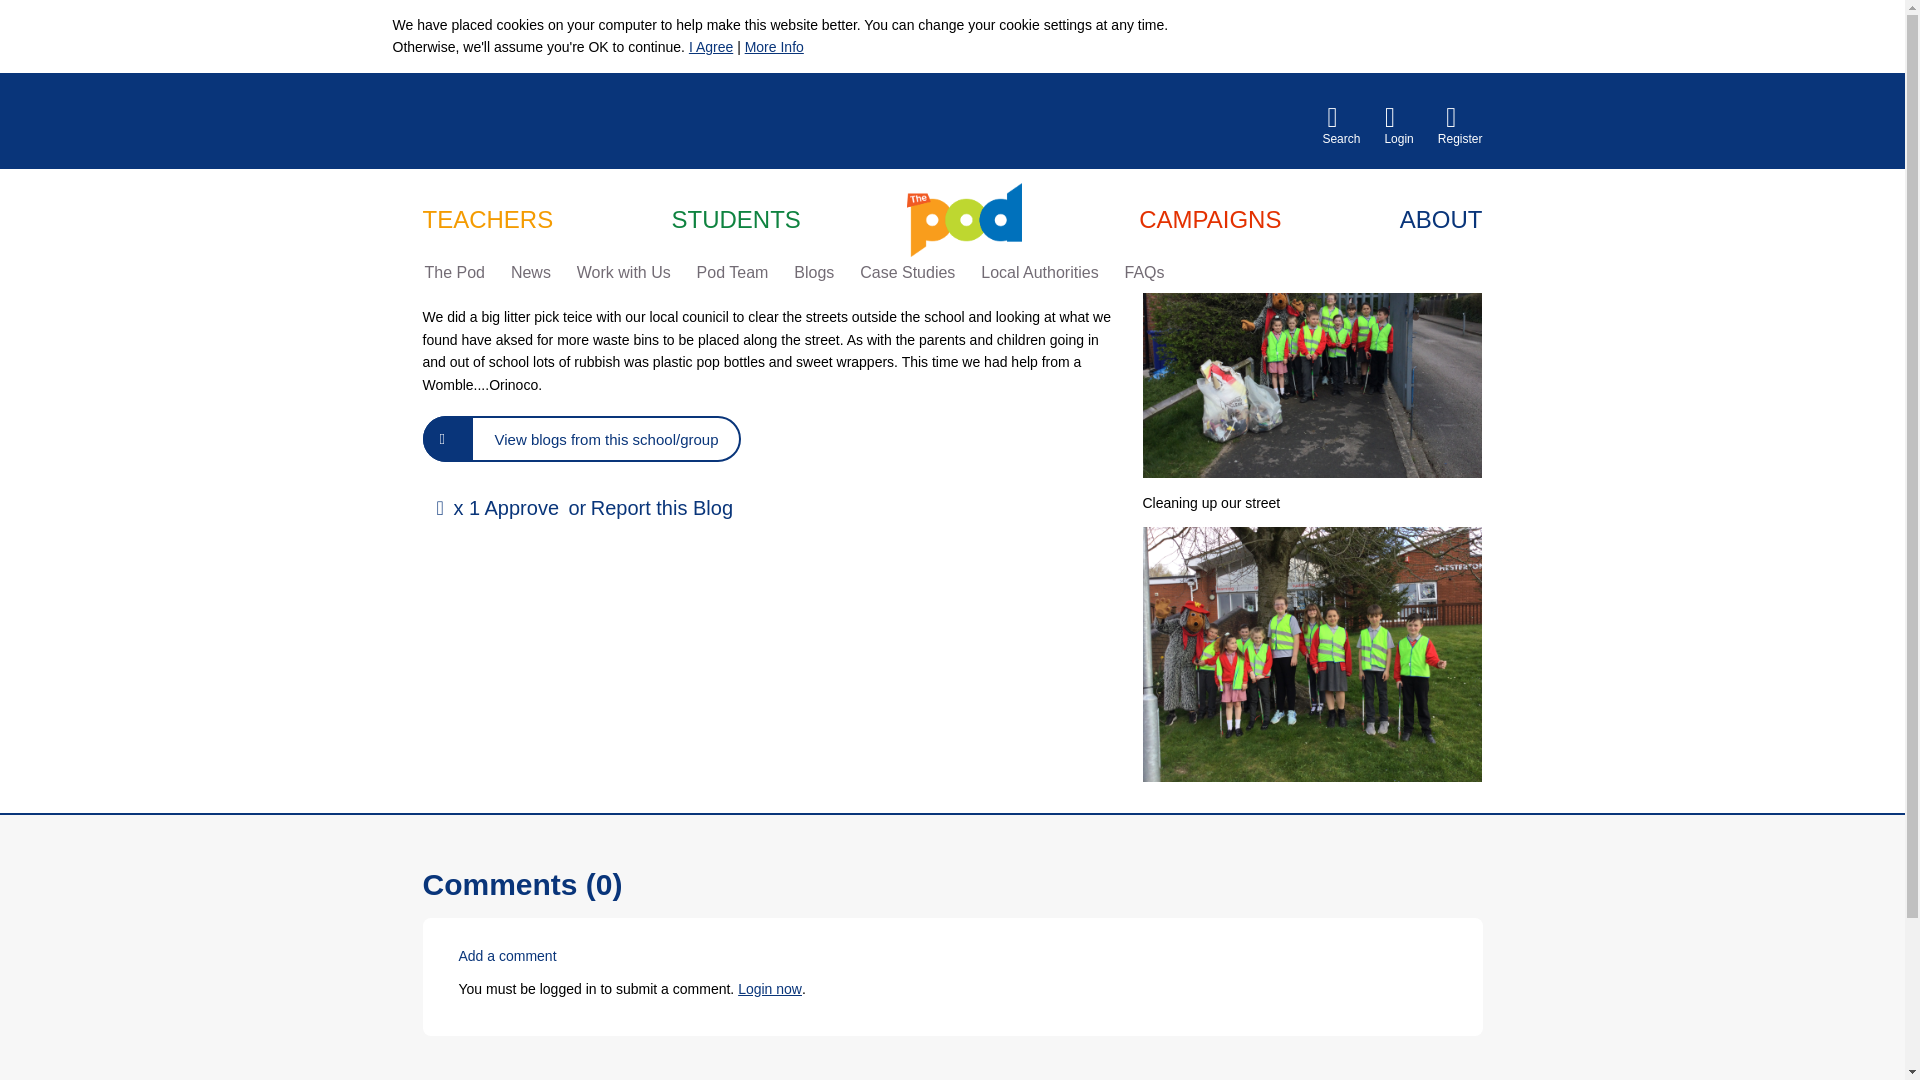 The height and width of the screenshot is (1080, 1920). I want to click on More Info, so click(774, 46).